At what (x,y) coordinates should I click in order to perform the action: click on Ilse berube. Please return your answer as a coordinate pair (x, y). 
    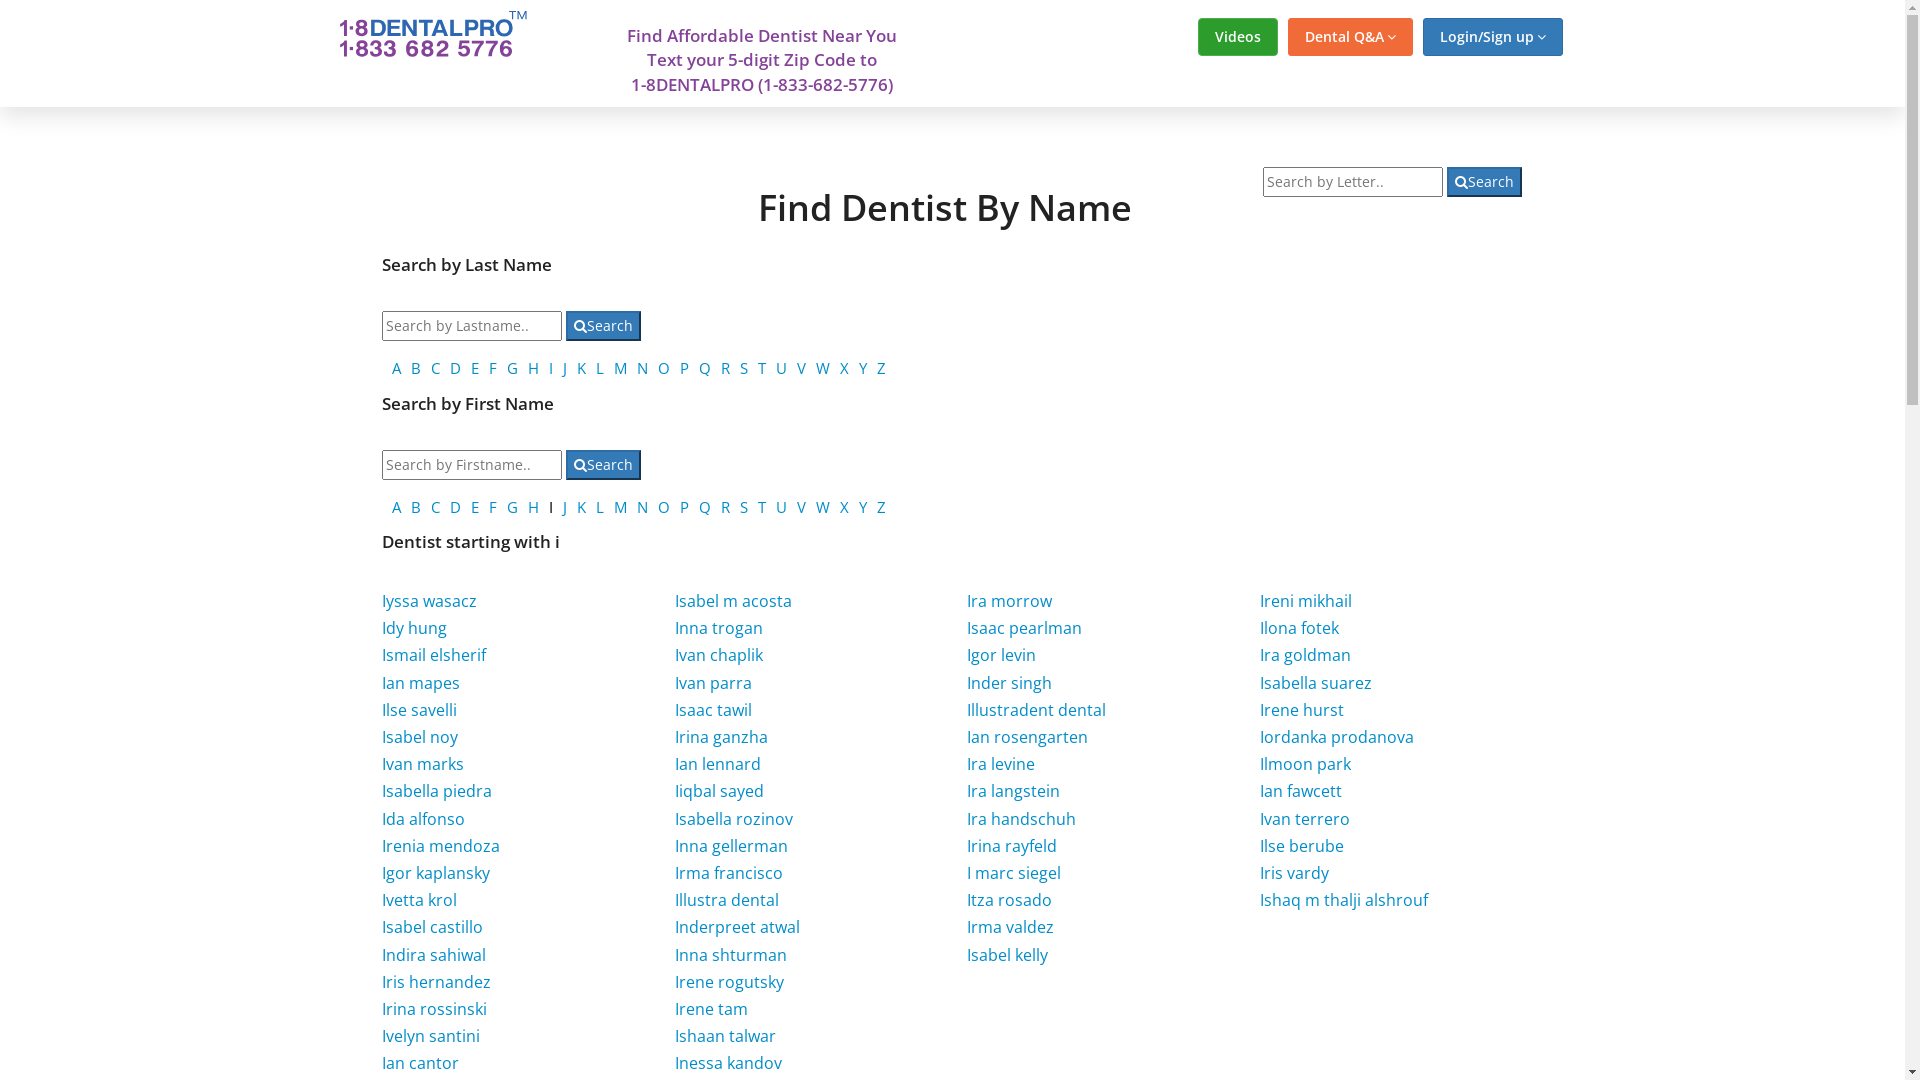
    Looking at the image, I should click on (1302, 846).